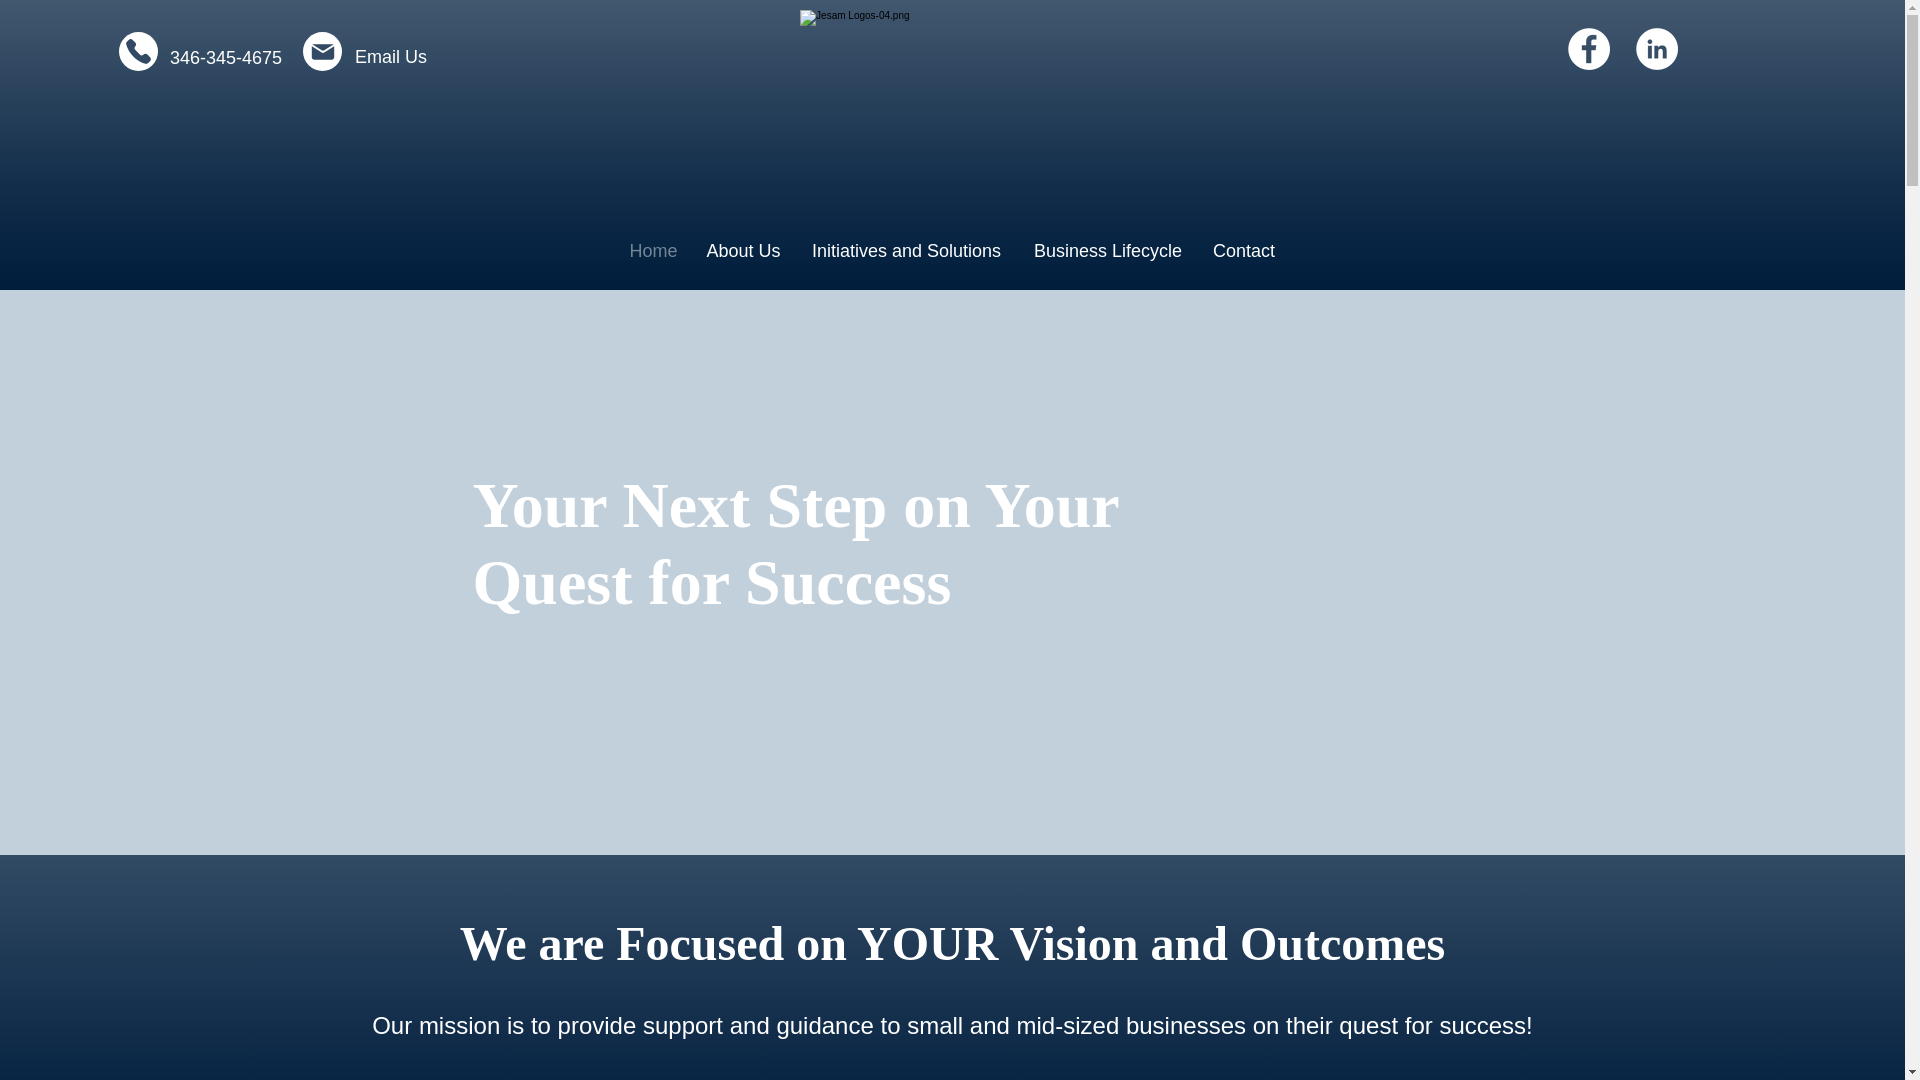  I want to click on Initiatives and Solutions, so click(906, 250).